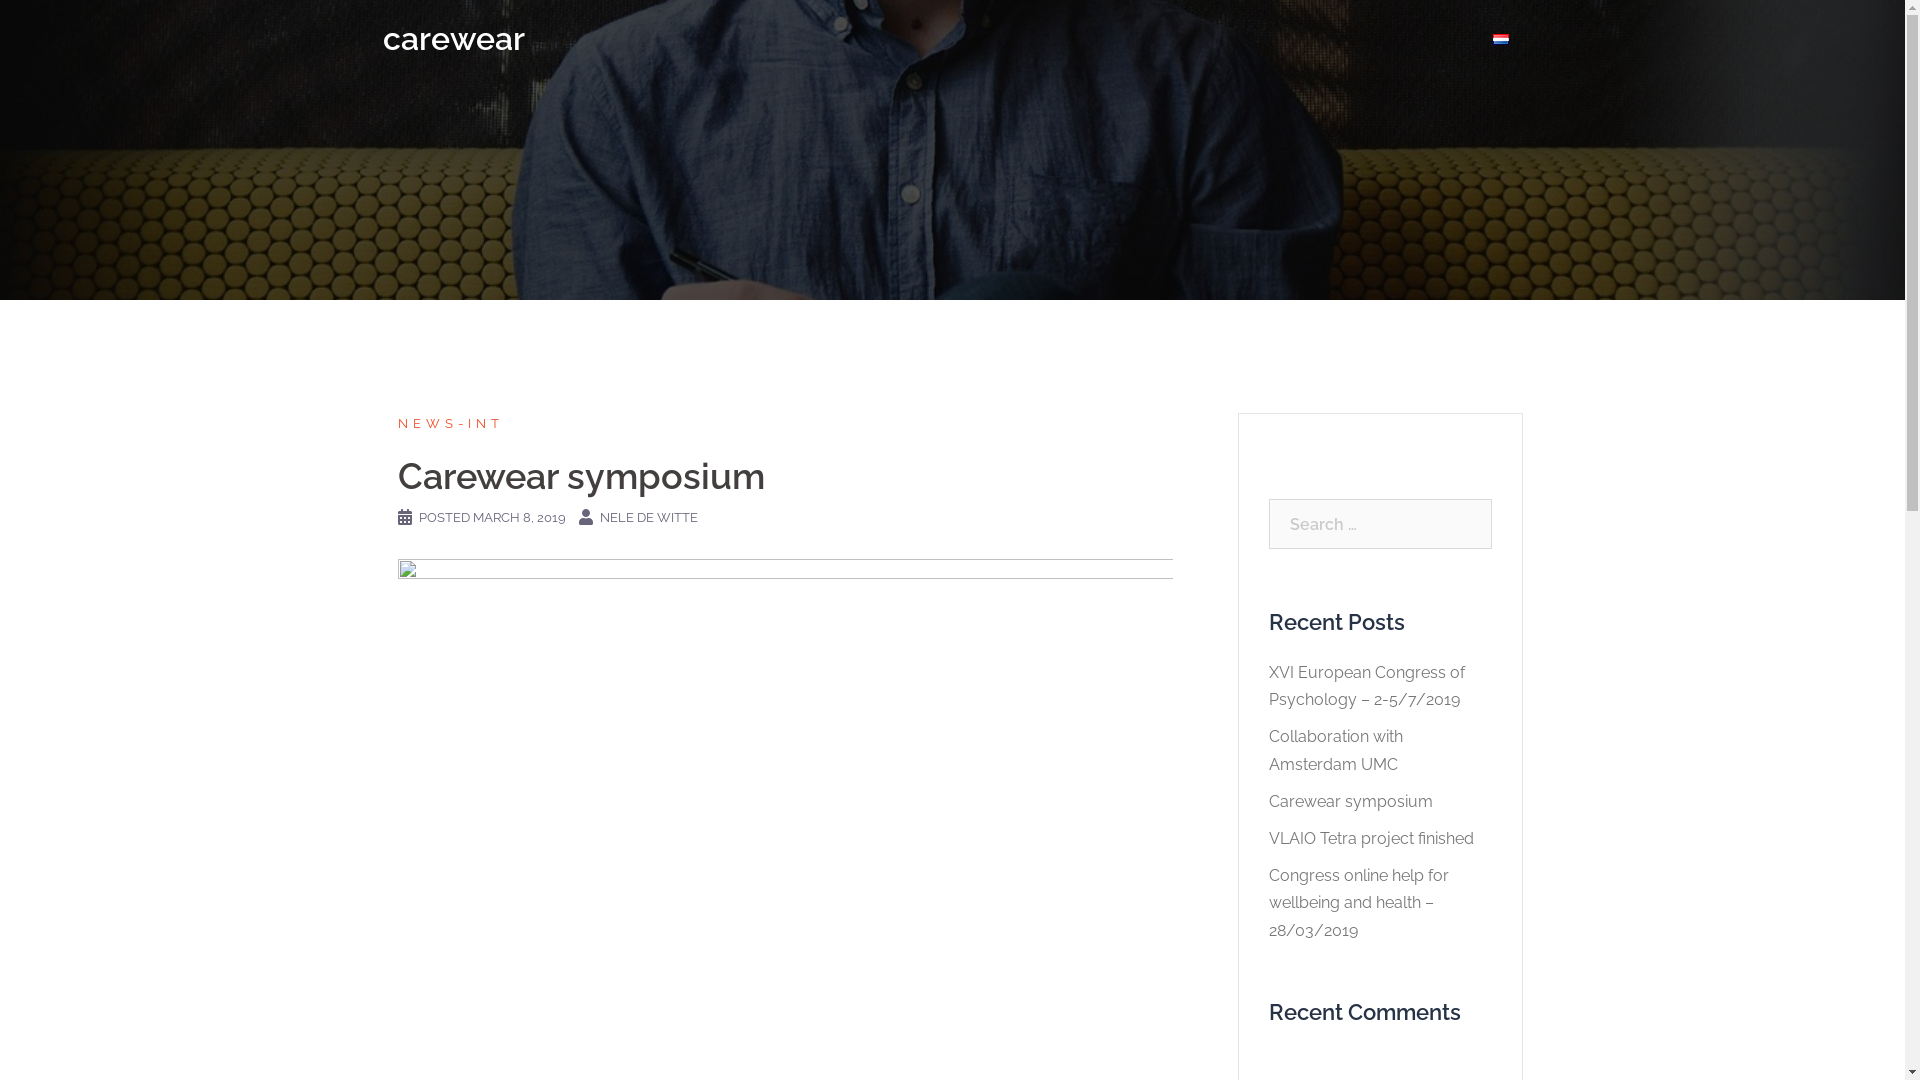 Image resolution: width=1920 pixels, height=1080 pixels. Describe the element at coordinates (518, 518) in the screenshot. I see `MARCH 8, 2019` at that location.